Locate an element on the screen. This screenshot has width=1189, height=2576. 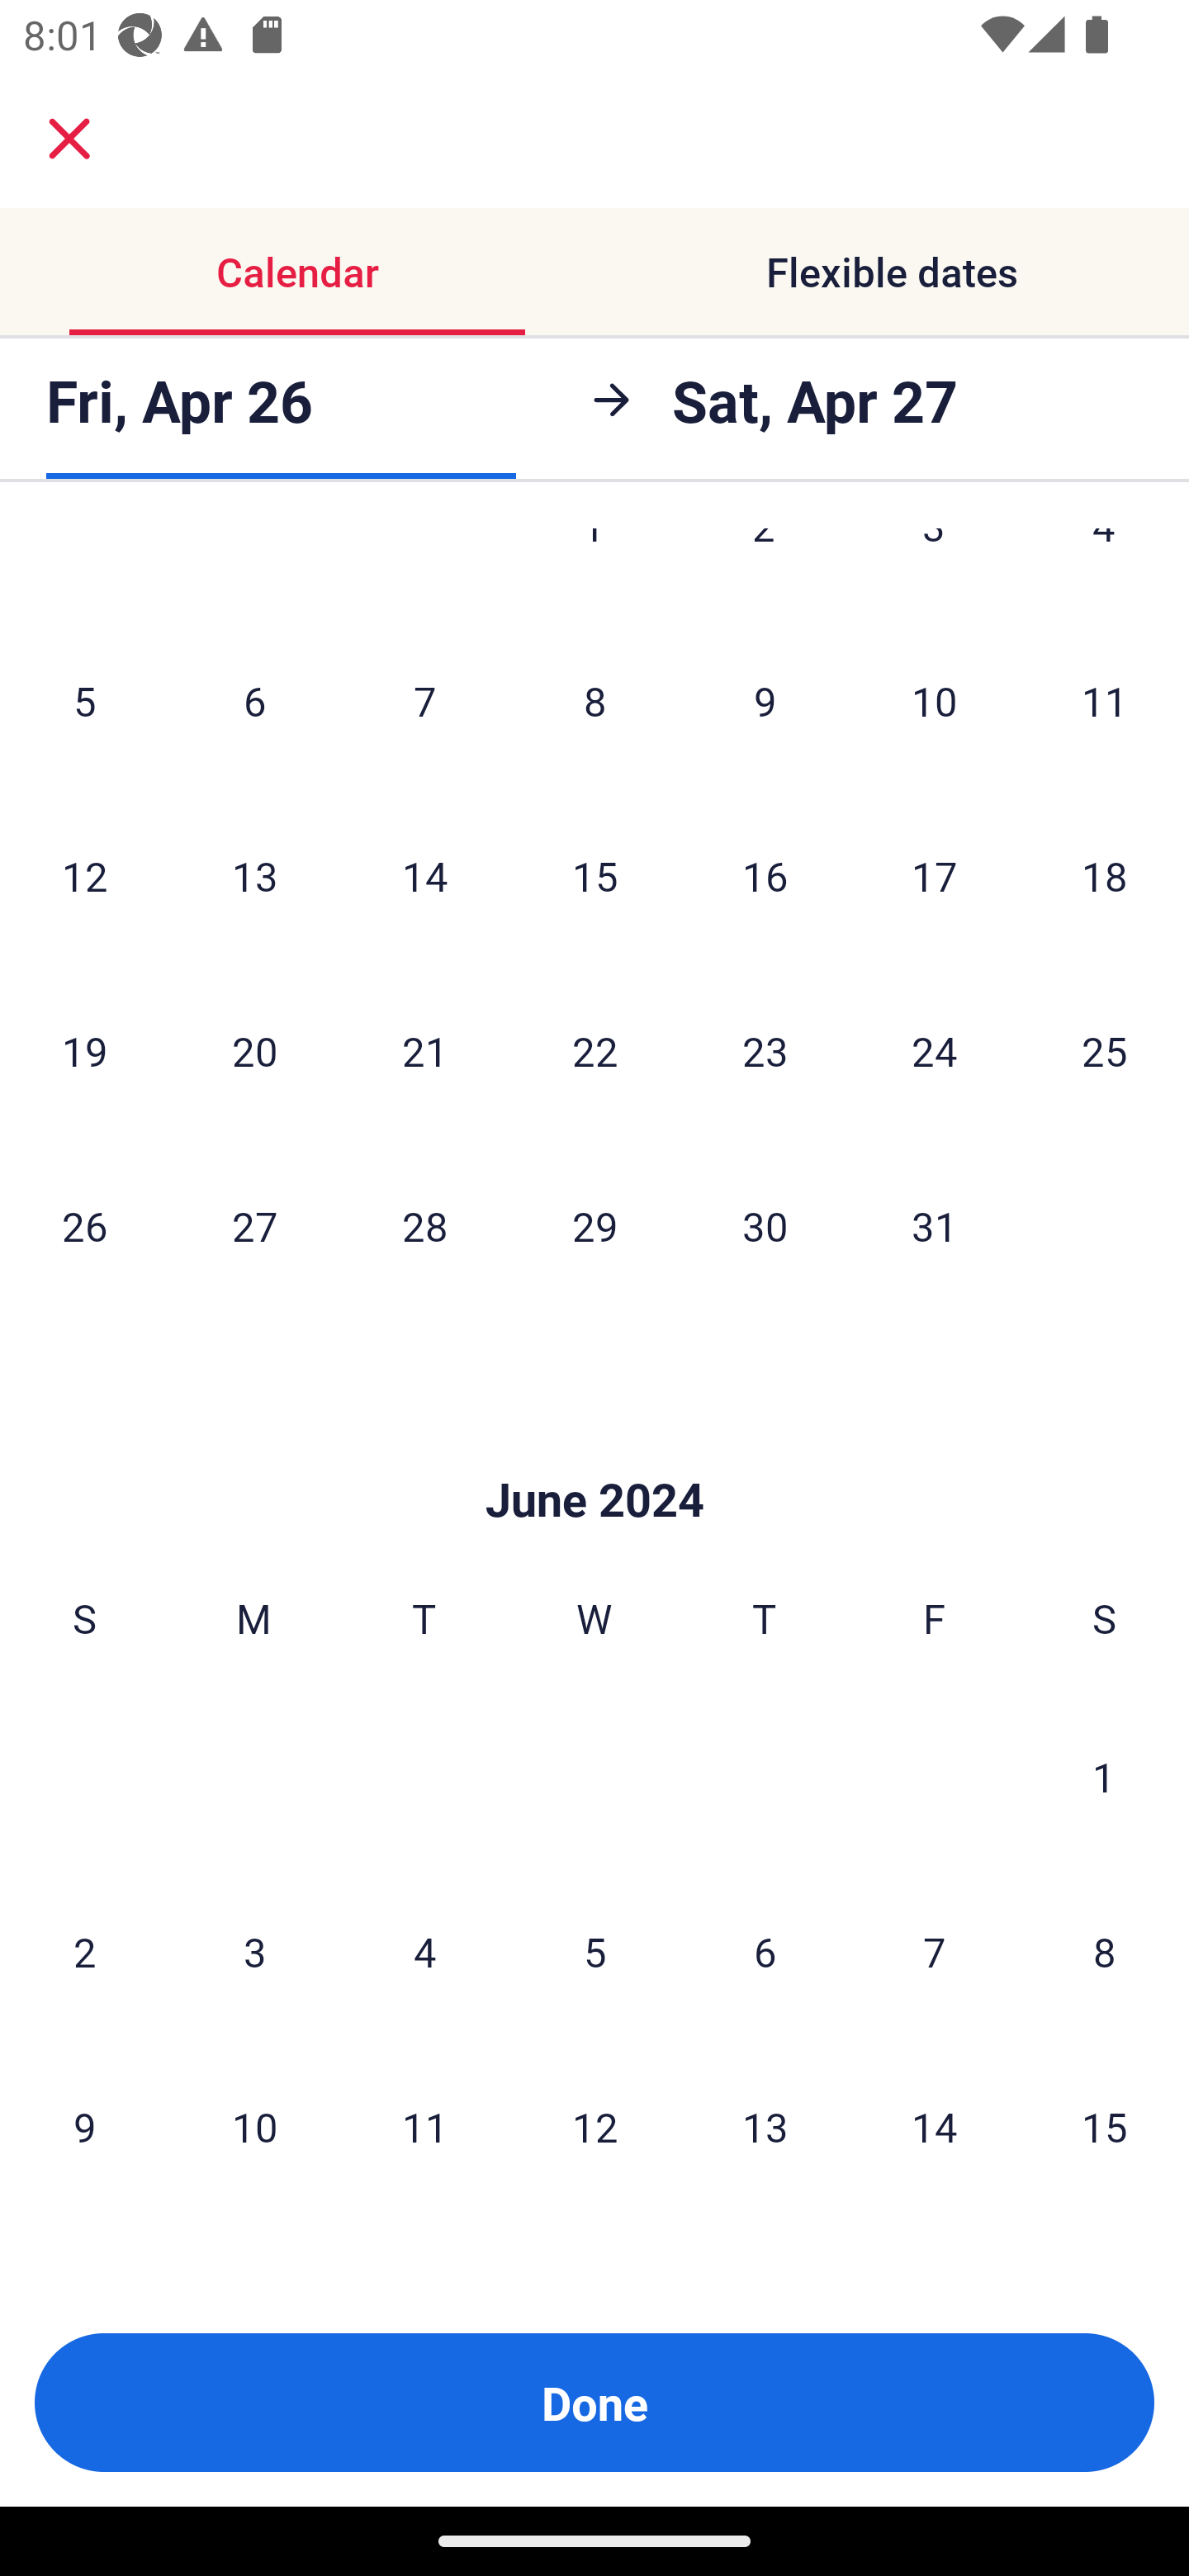
1 Saturday, June 1, 2024 is located at coordinates (1104, 1775).